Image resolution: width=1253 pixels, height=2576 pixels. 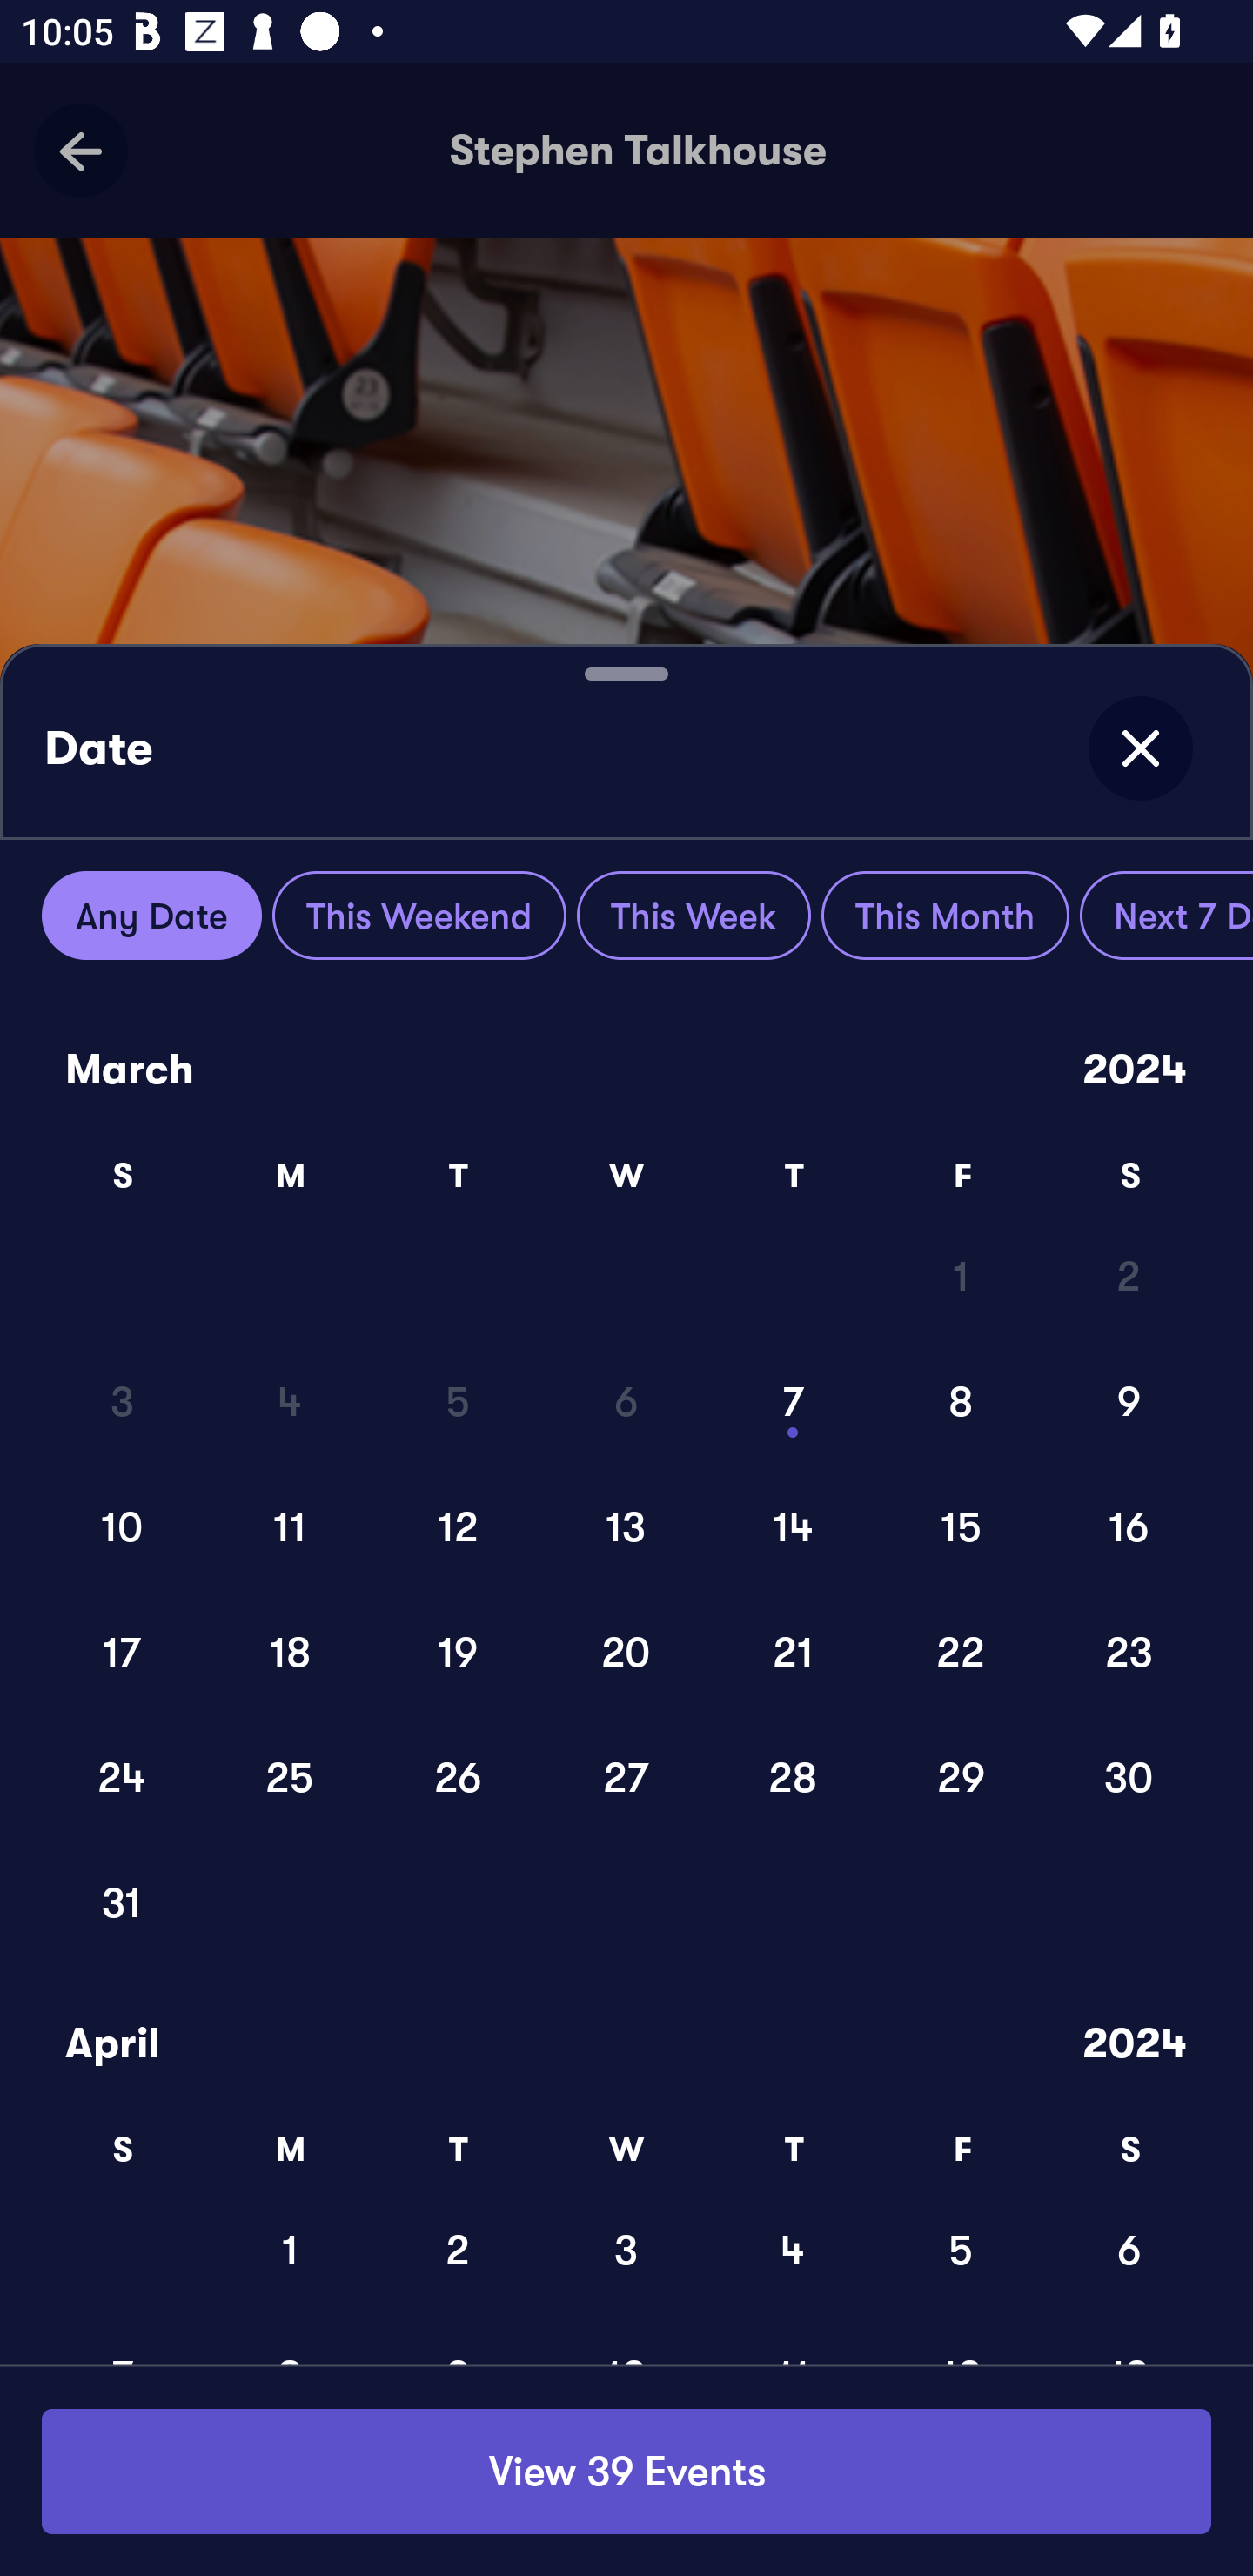 What do you see at coordinates (626, 1526) in the screenshot?
I see ` Wednesday 13 March 2024  13` at bounding box center [626, 1526].